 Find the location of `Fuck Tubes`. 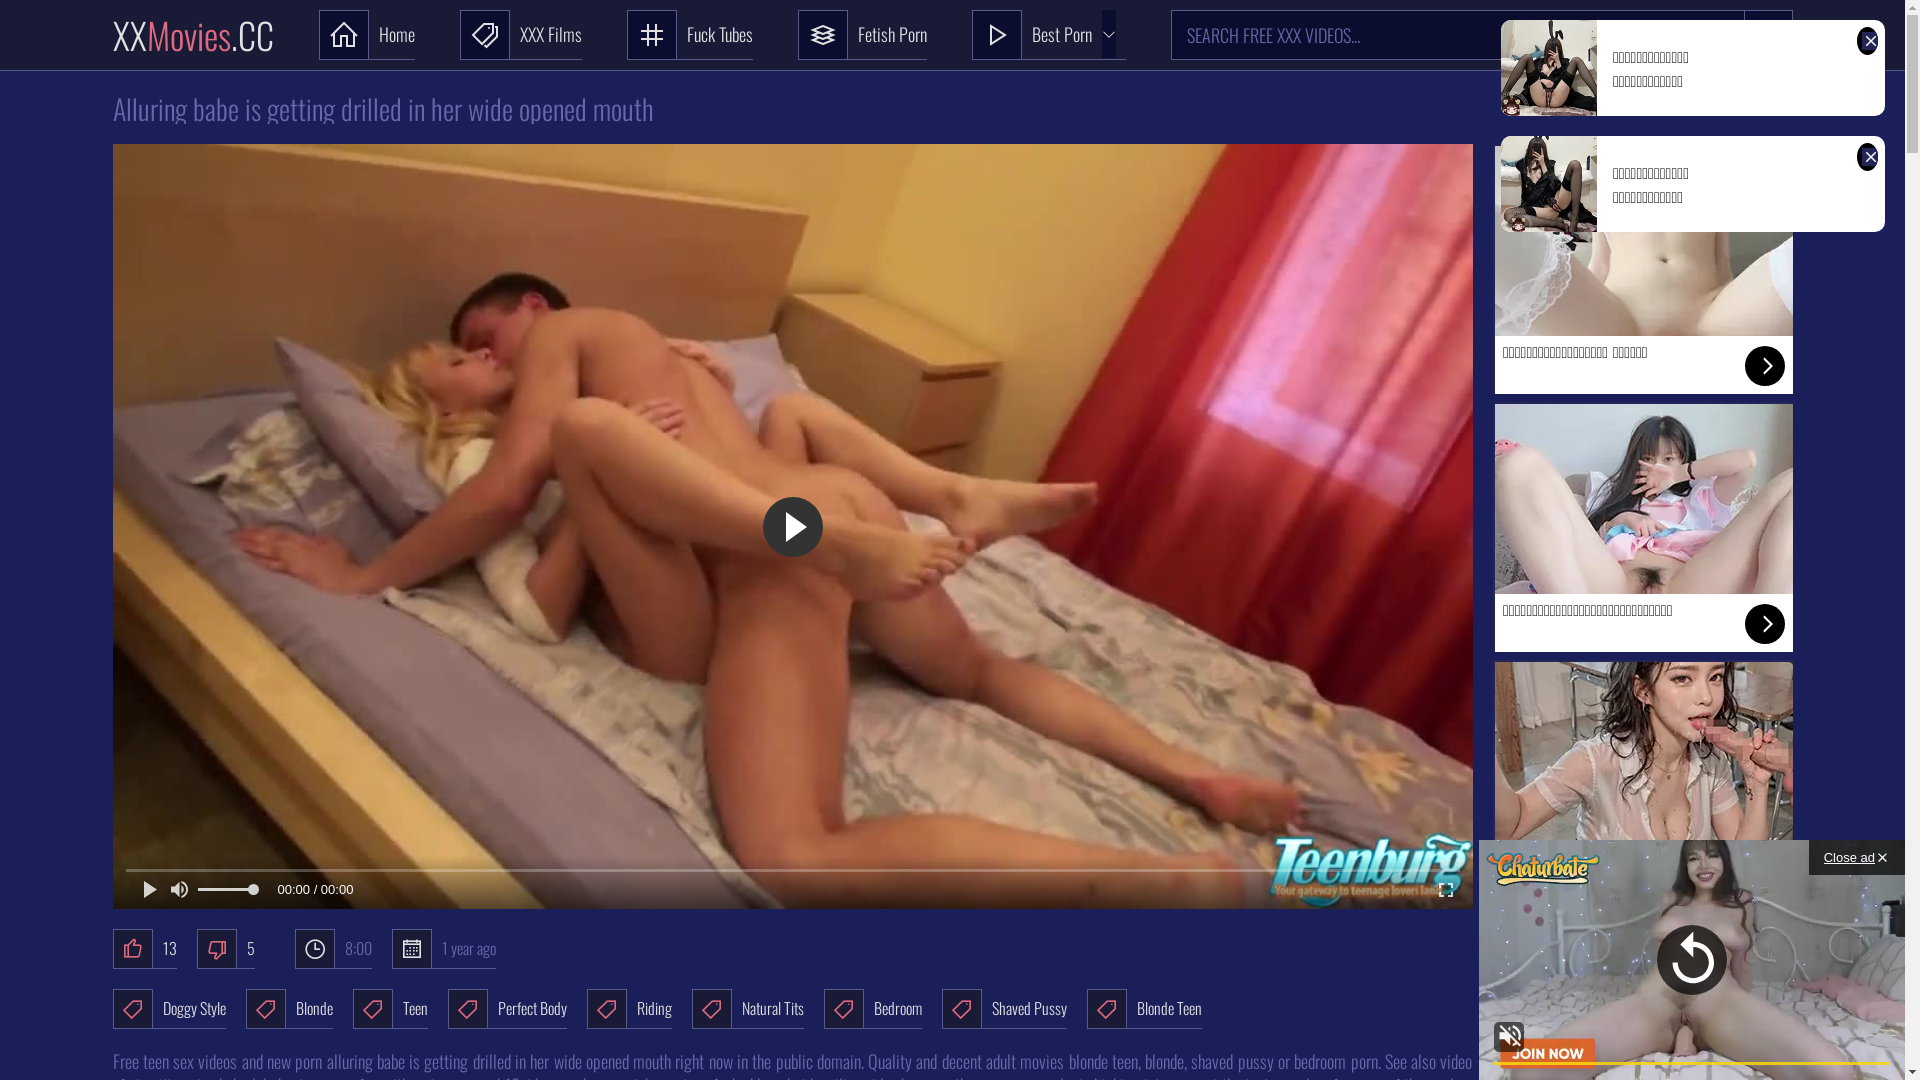

Fuck Tubes is located at coordinates (689, 35).